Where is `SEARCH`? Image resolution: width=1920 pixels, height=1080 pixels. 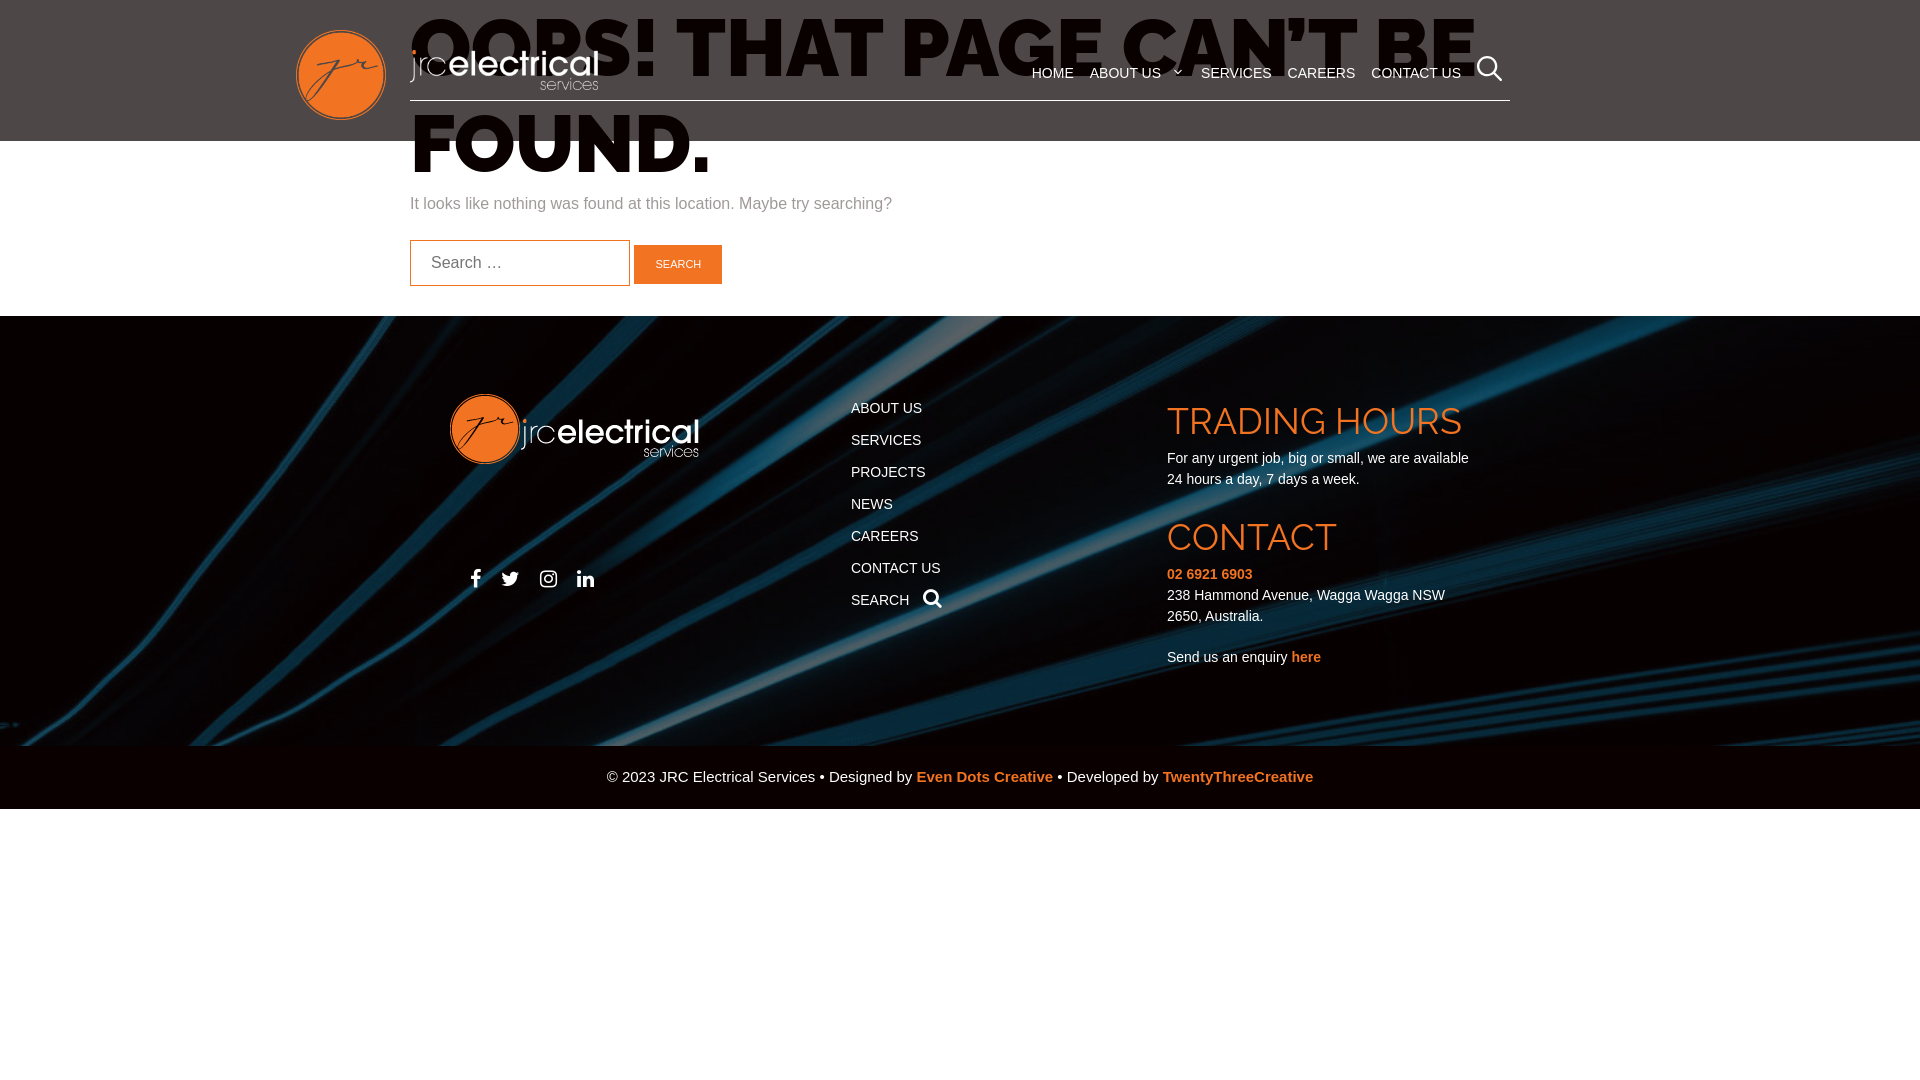 SEARCH is located at coordinates (896, 600).